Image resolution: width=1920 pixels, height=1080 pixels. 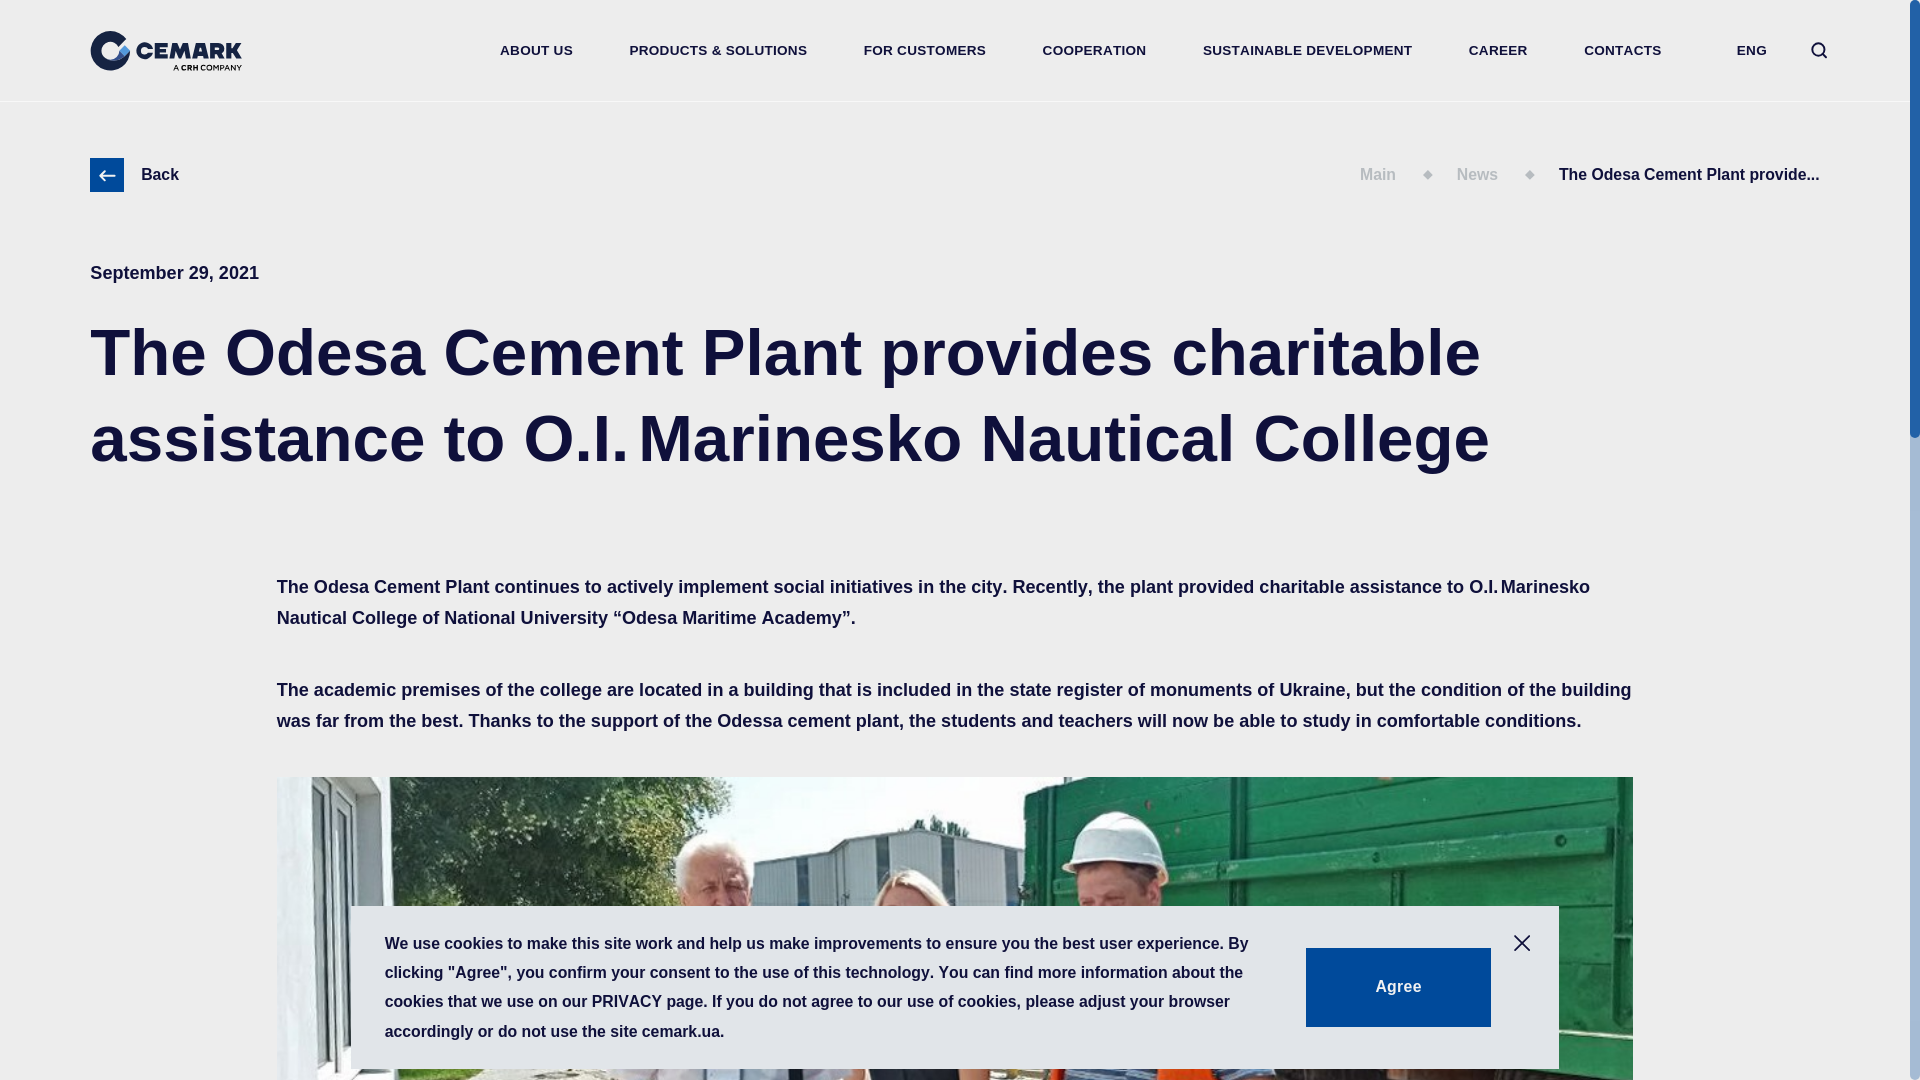 What do you see at coordinates (1398, 988) in the screenshot?
I see `Agree` at bounding box center [1398, 988].